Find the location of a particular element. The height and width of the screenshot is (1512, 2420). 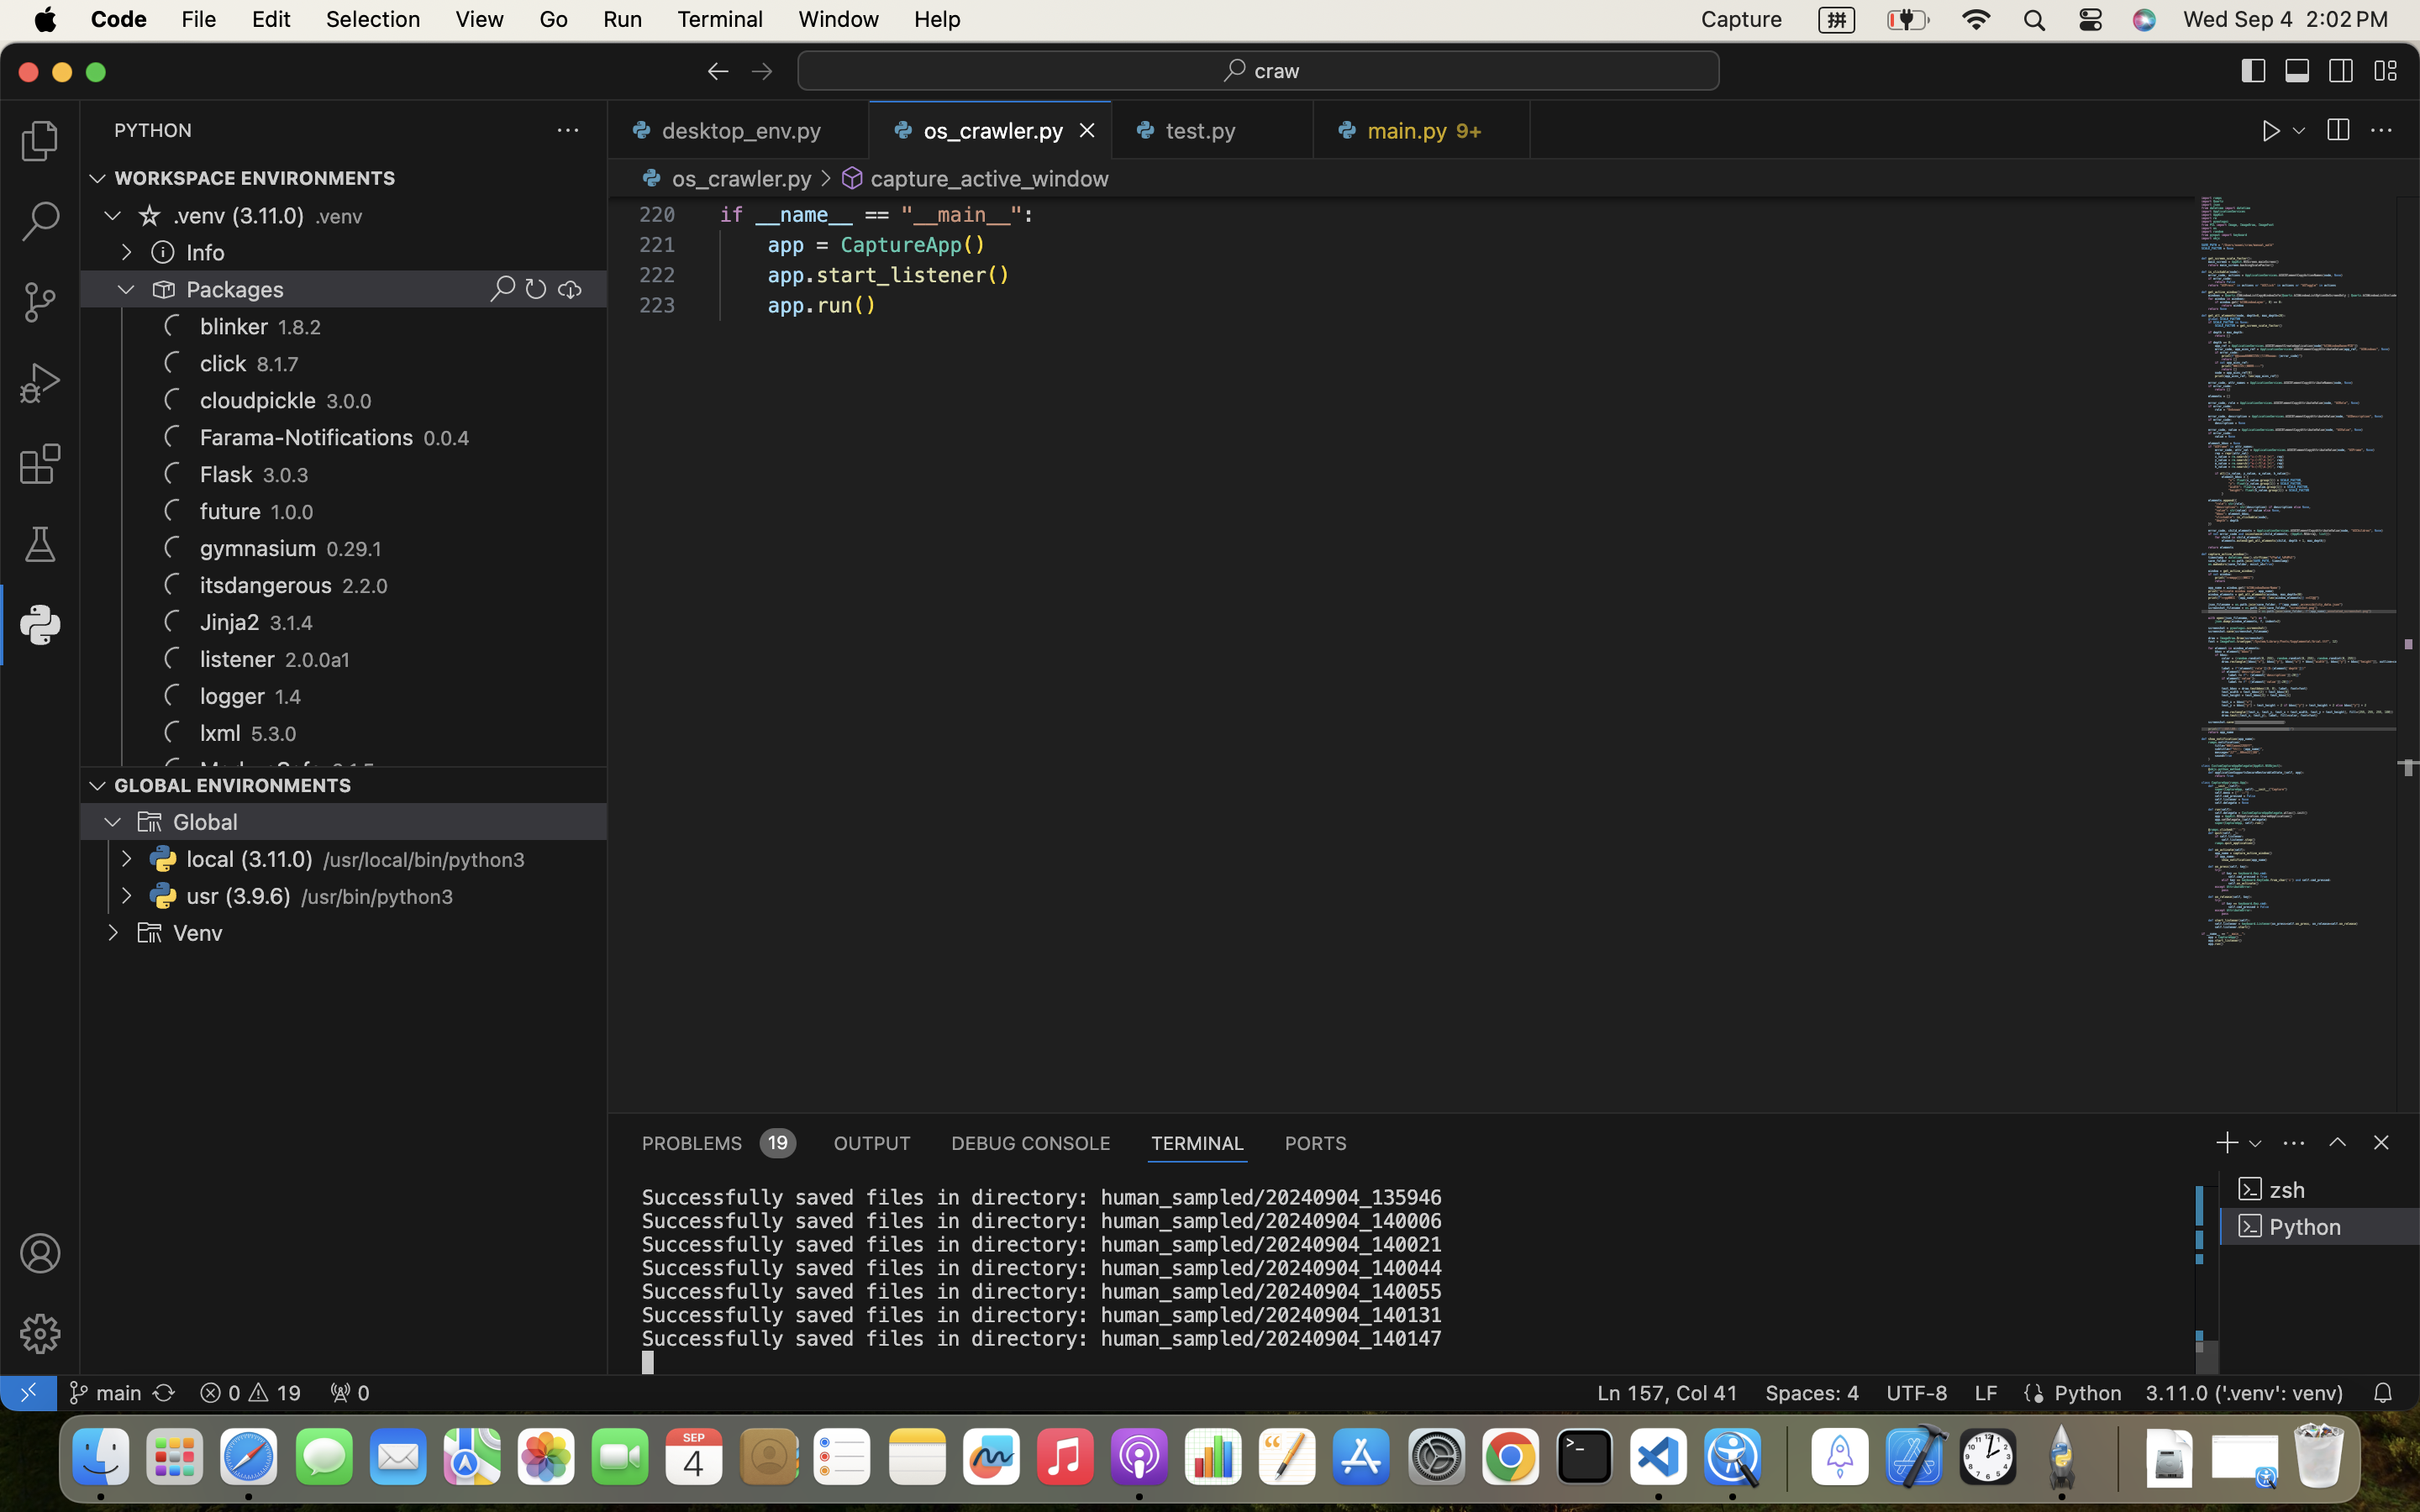

 is located at coordinates (2386, 71).